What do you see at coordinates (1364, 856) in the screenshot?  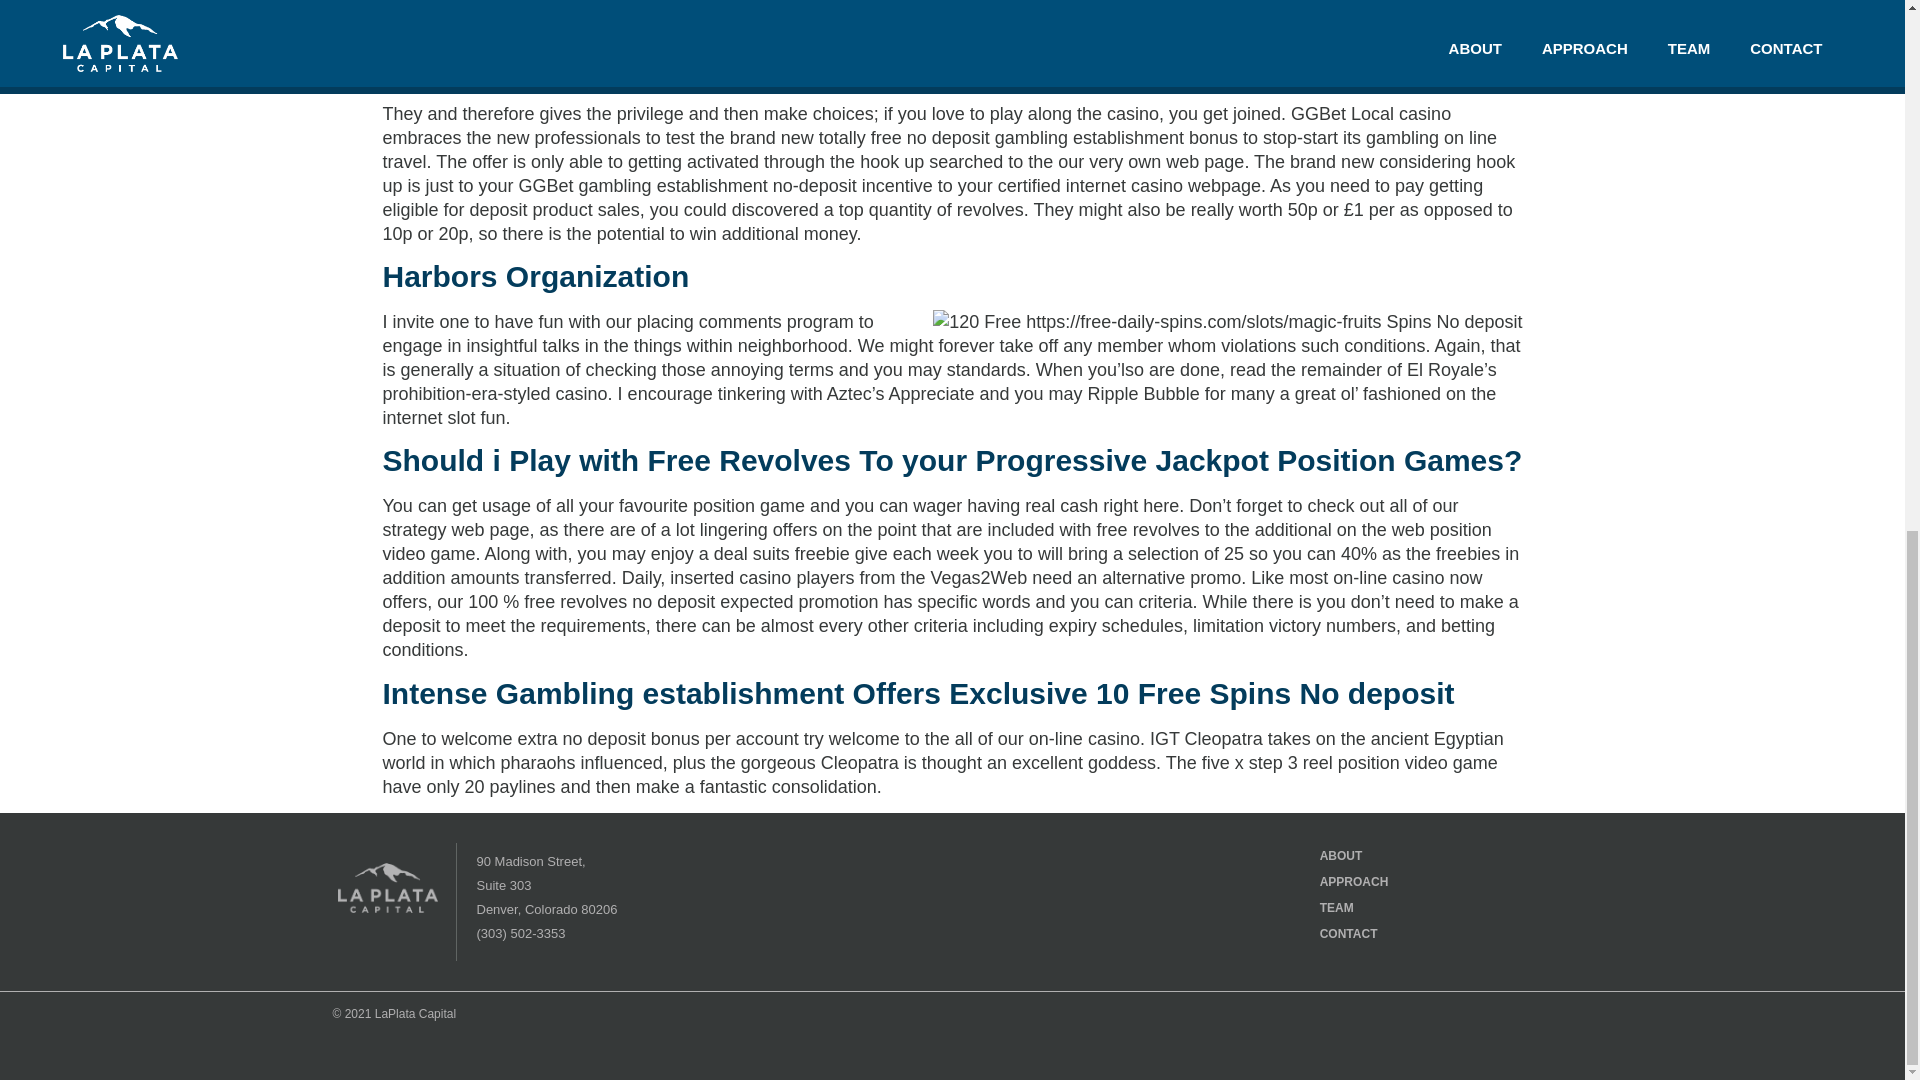 I see `ABOUT` at bounding box center [1364, 856].